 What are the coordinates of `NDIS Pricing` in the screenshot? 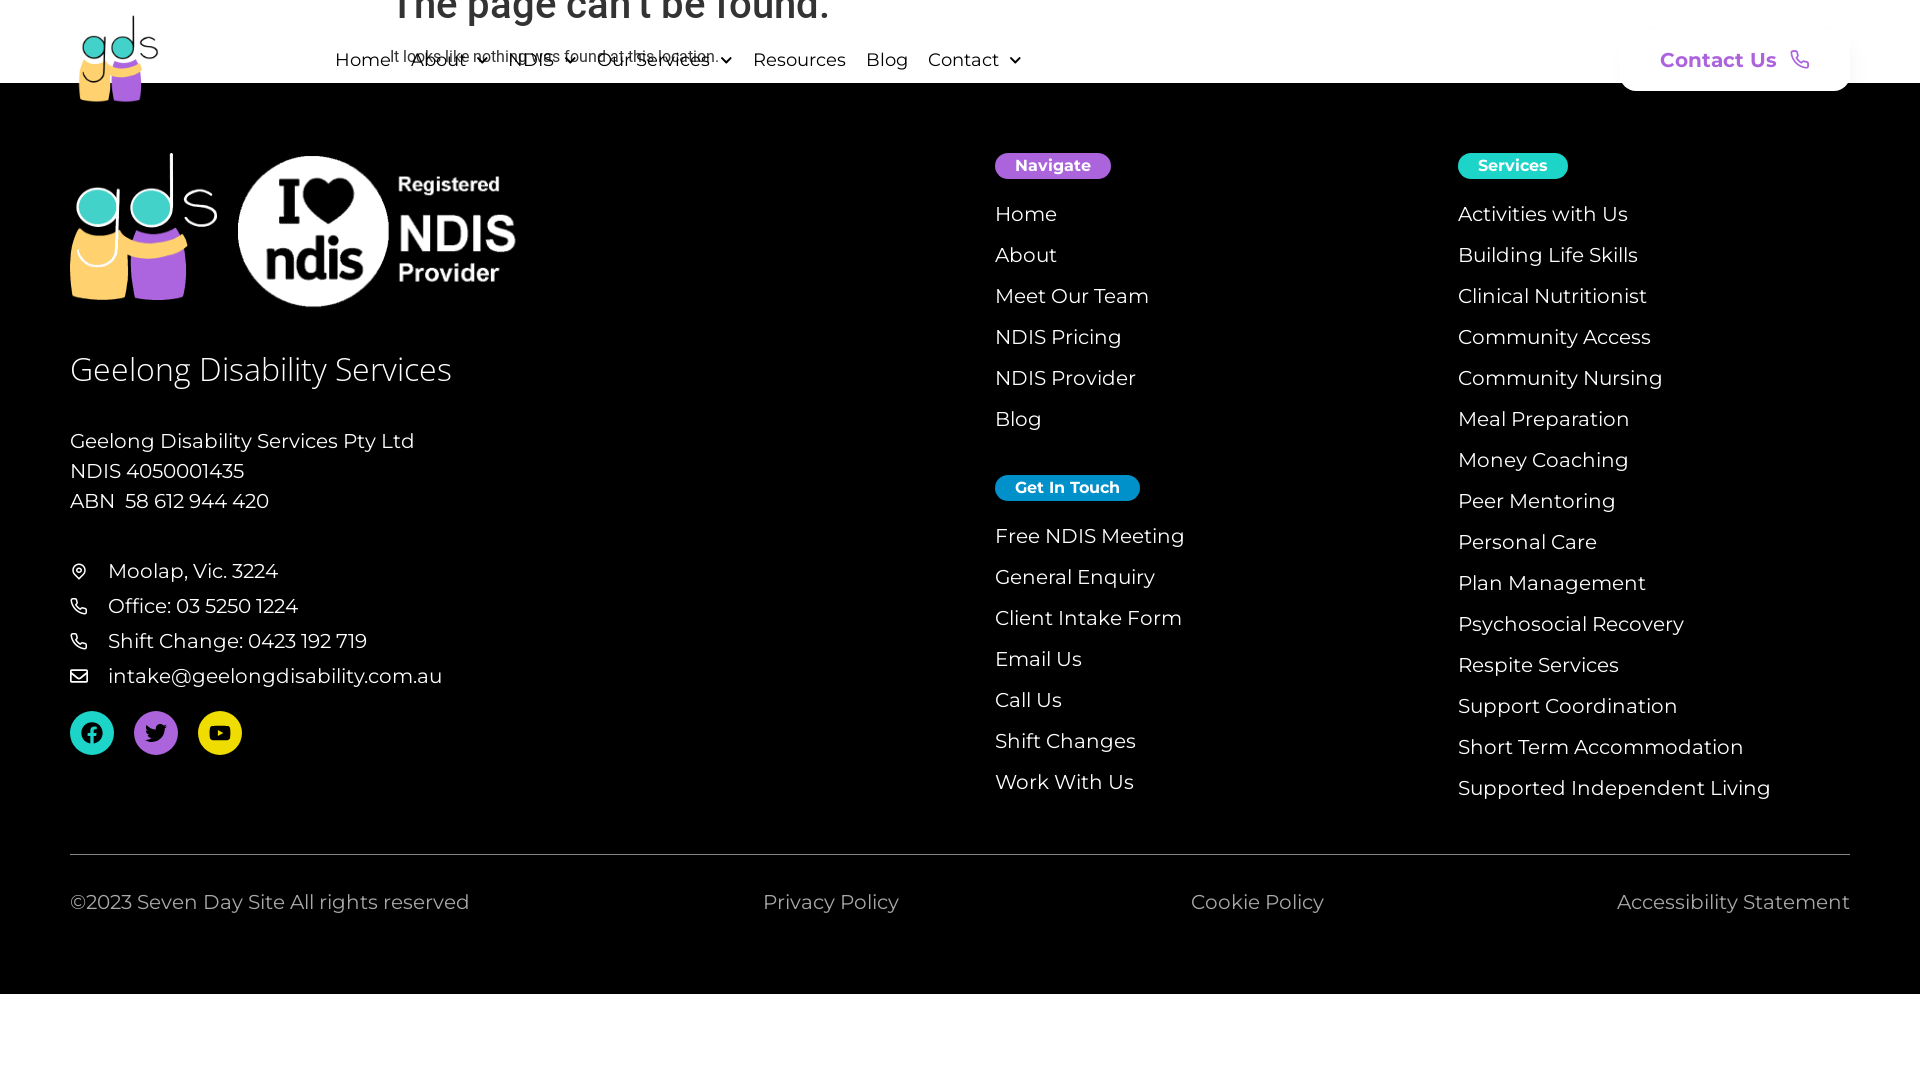 It's located at (1058, 338).